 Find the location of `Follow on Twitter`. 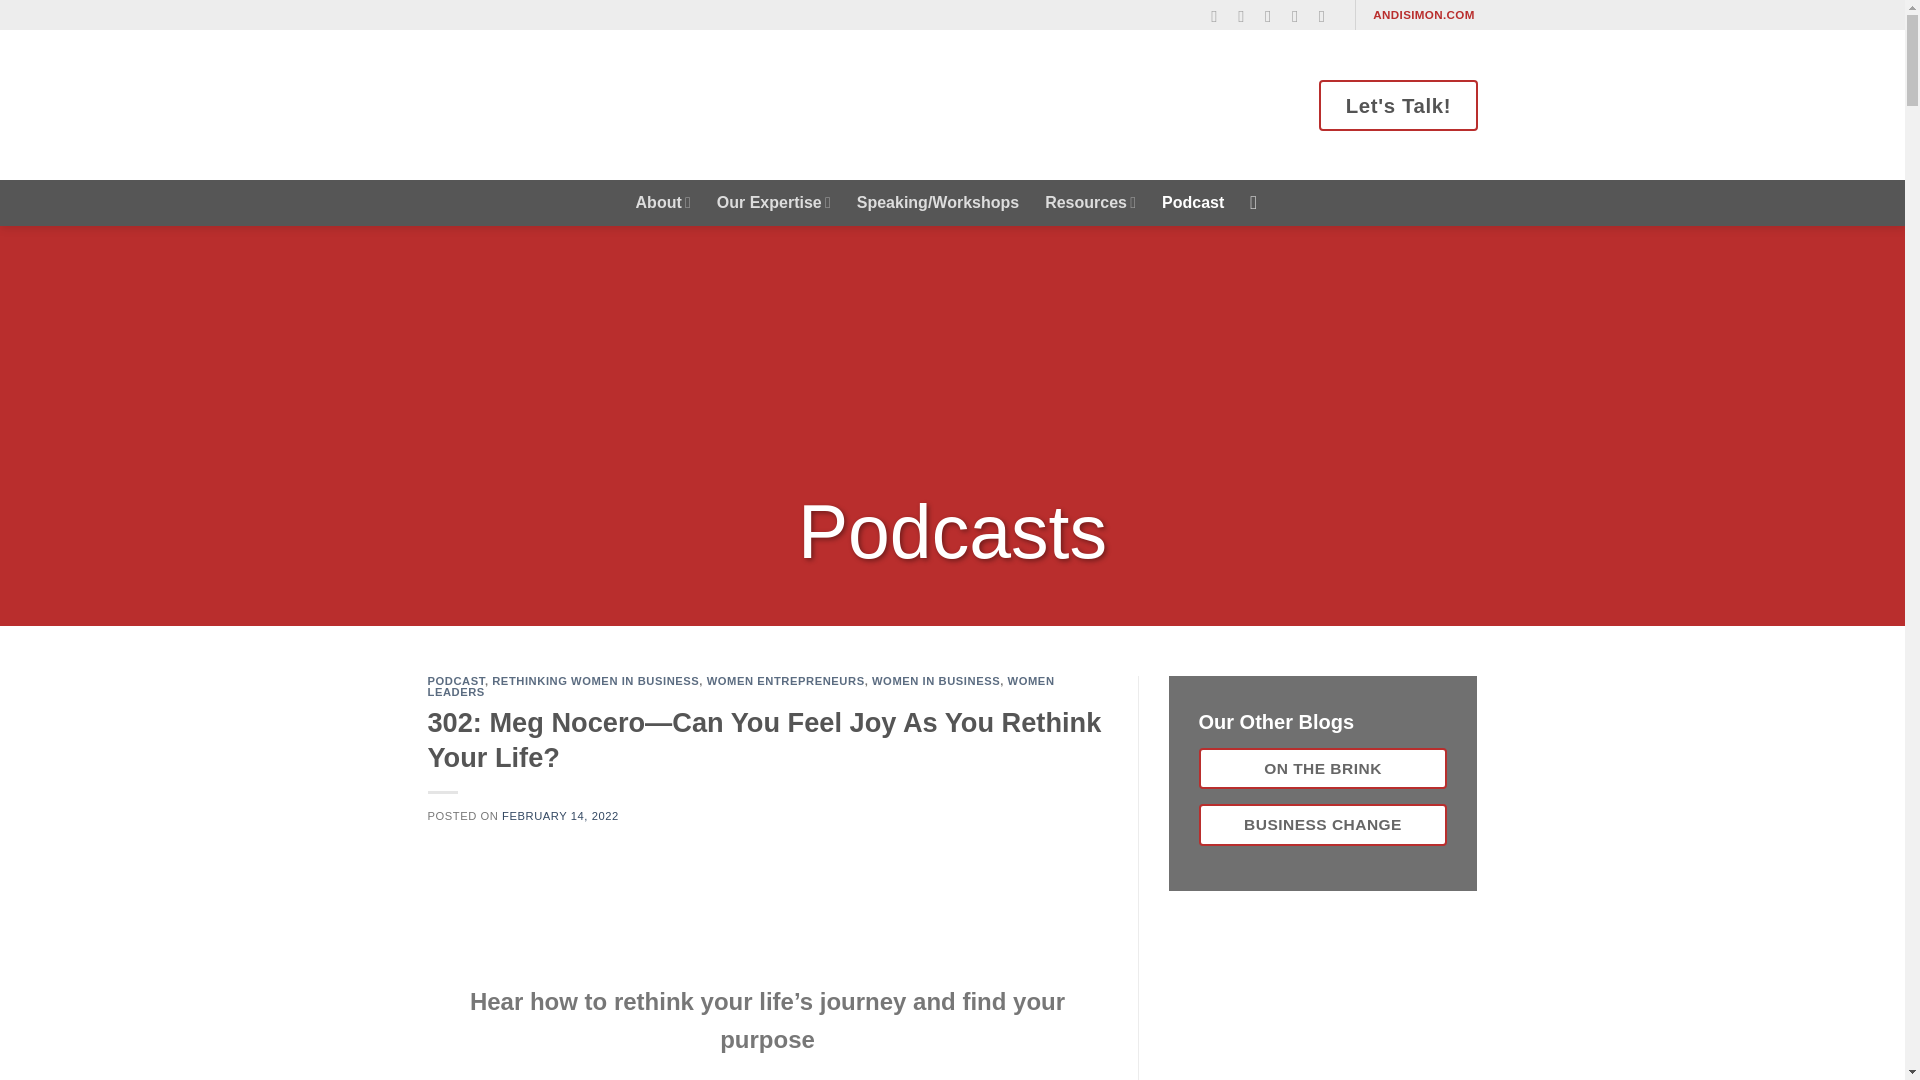

Follow on Twitter is located at coordinates (1274, 16).